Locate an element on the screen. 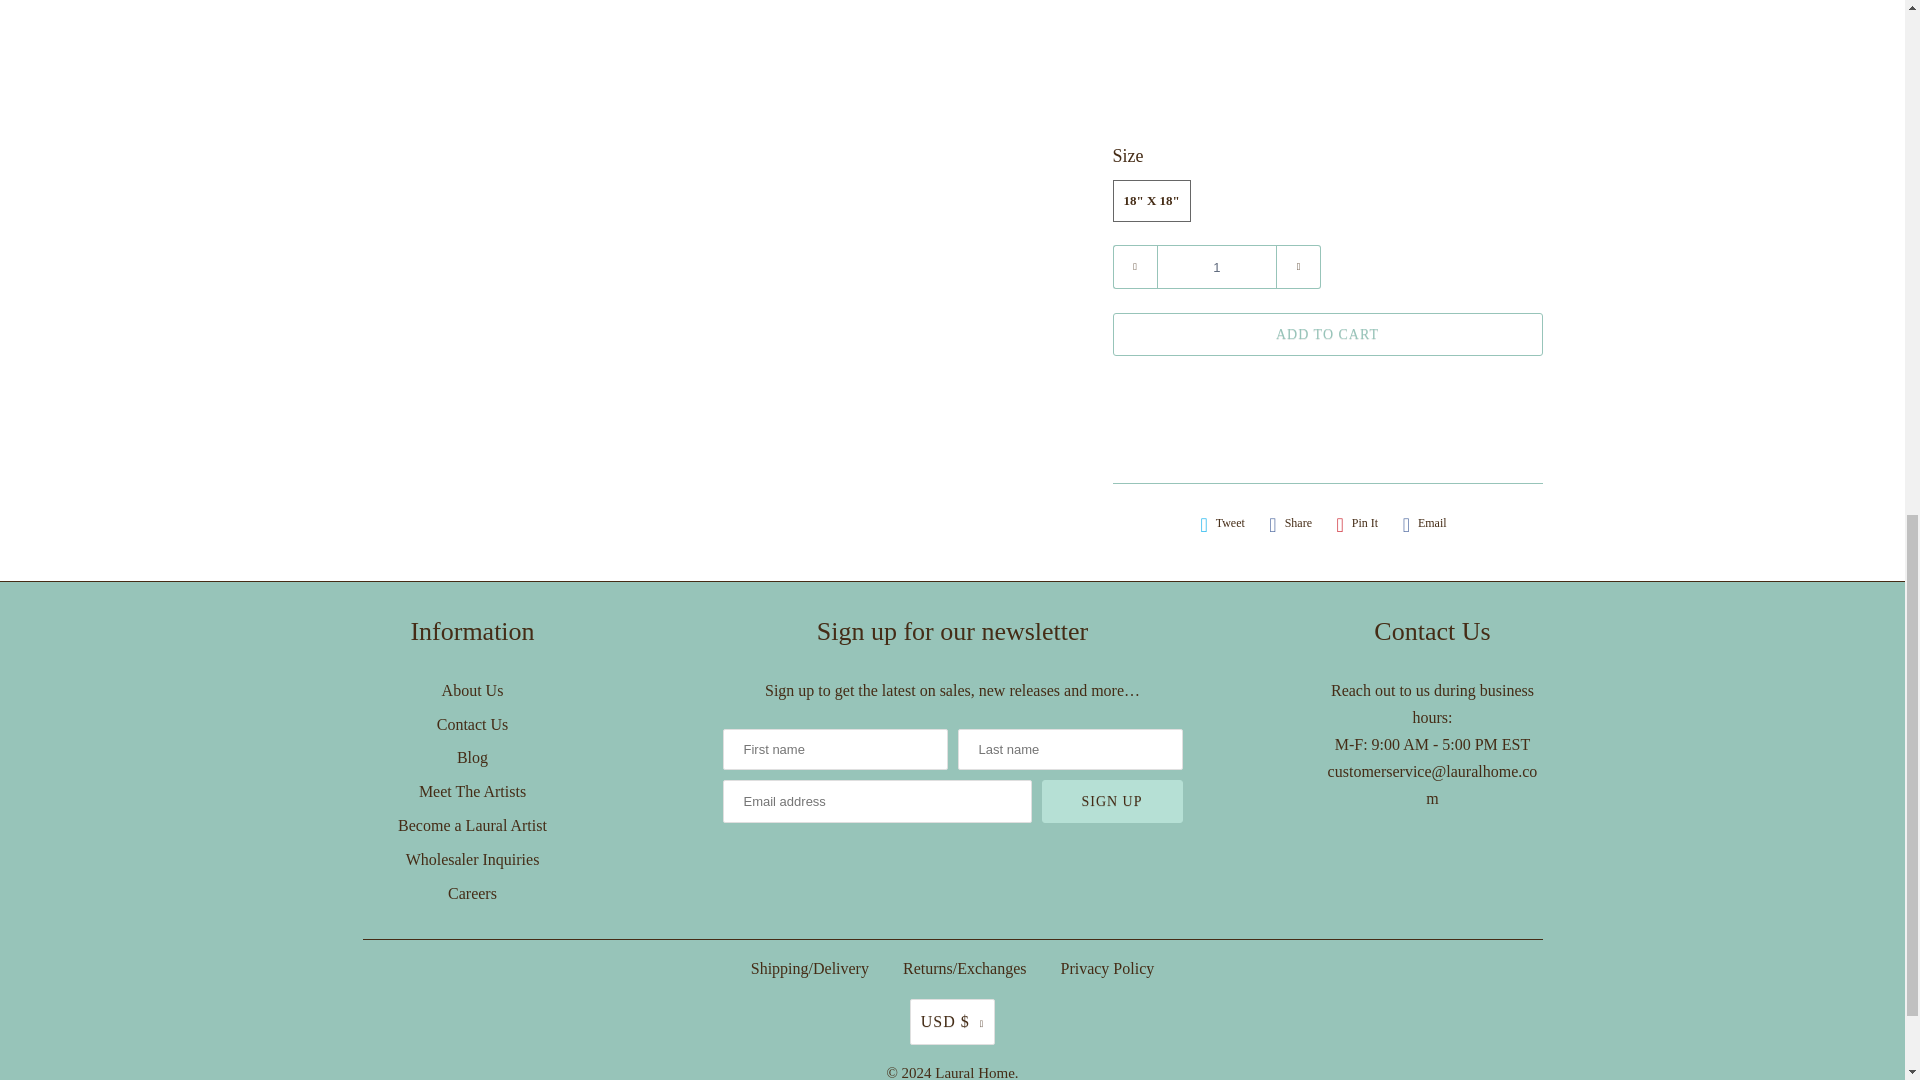 The height and width of the screenshot is (1080, 1920). Share this on Twitter is located at coordinates (1222, 523).